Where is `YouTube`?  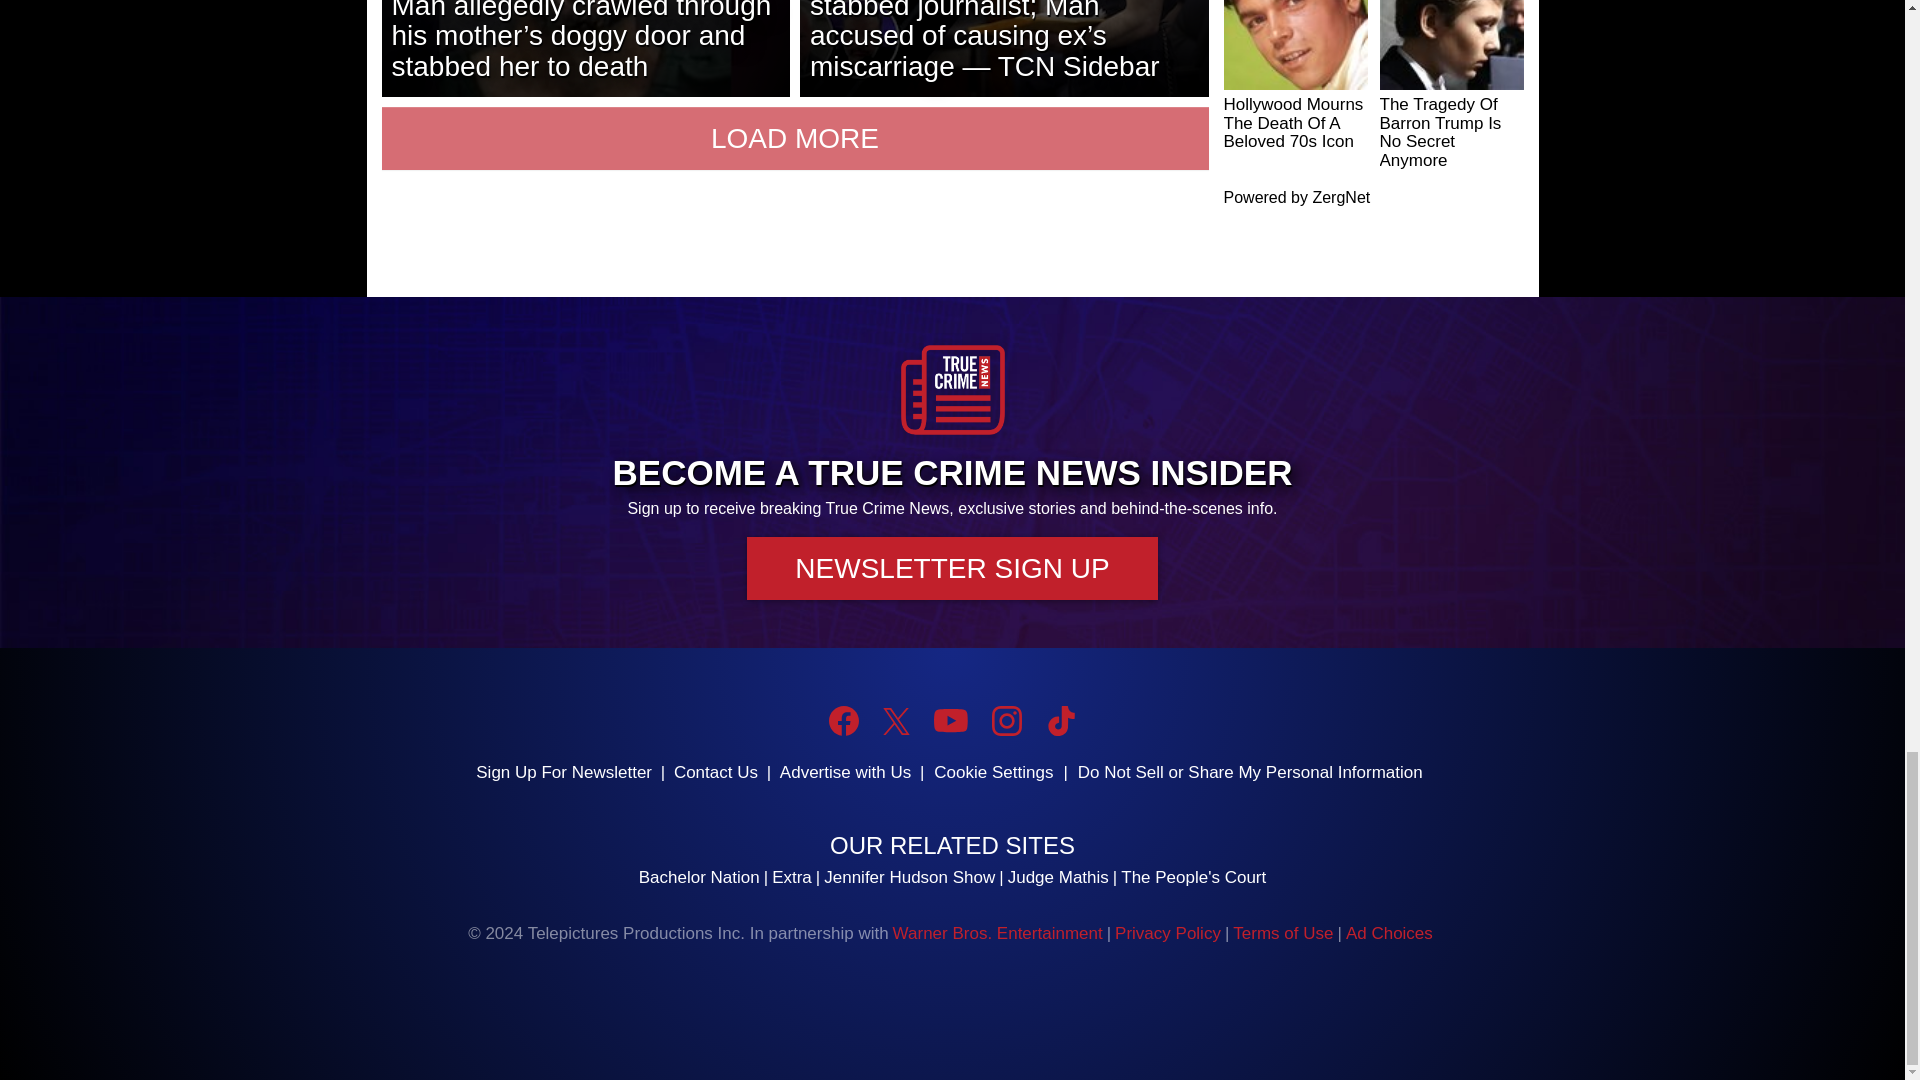 YouTube is located at coordinates (950, 720).